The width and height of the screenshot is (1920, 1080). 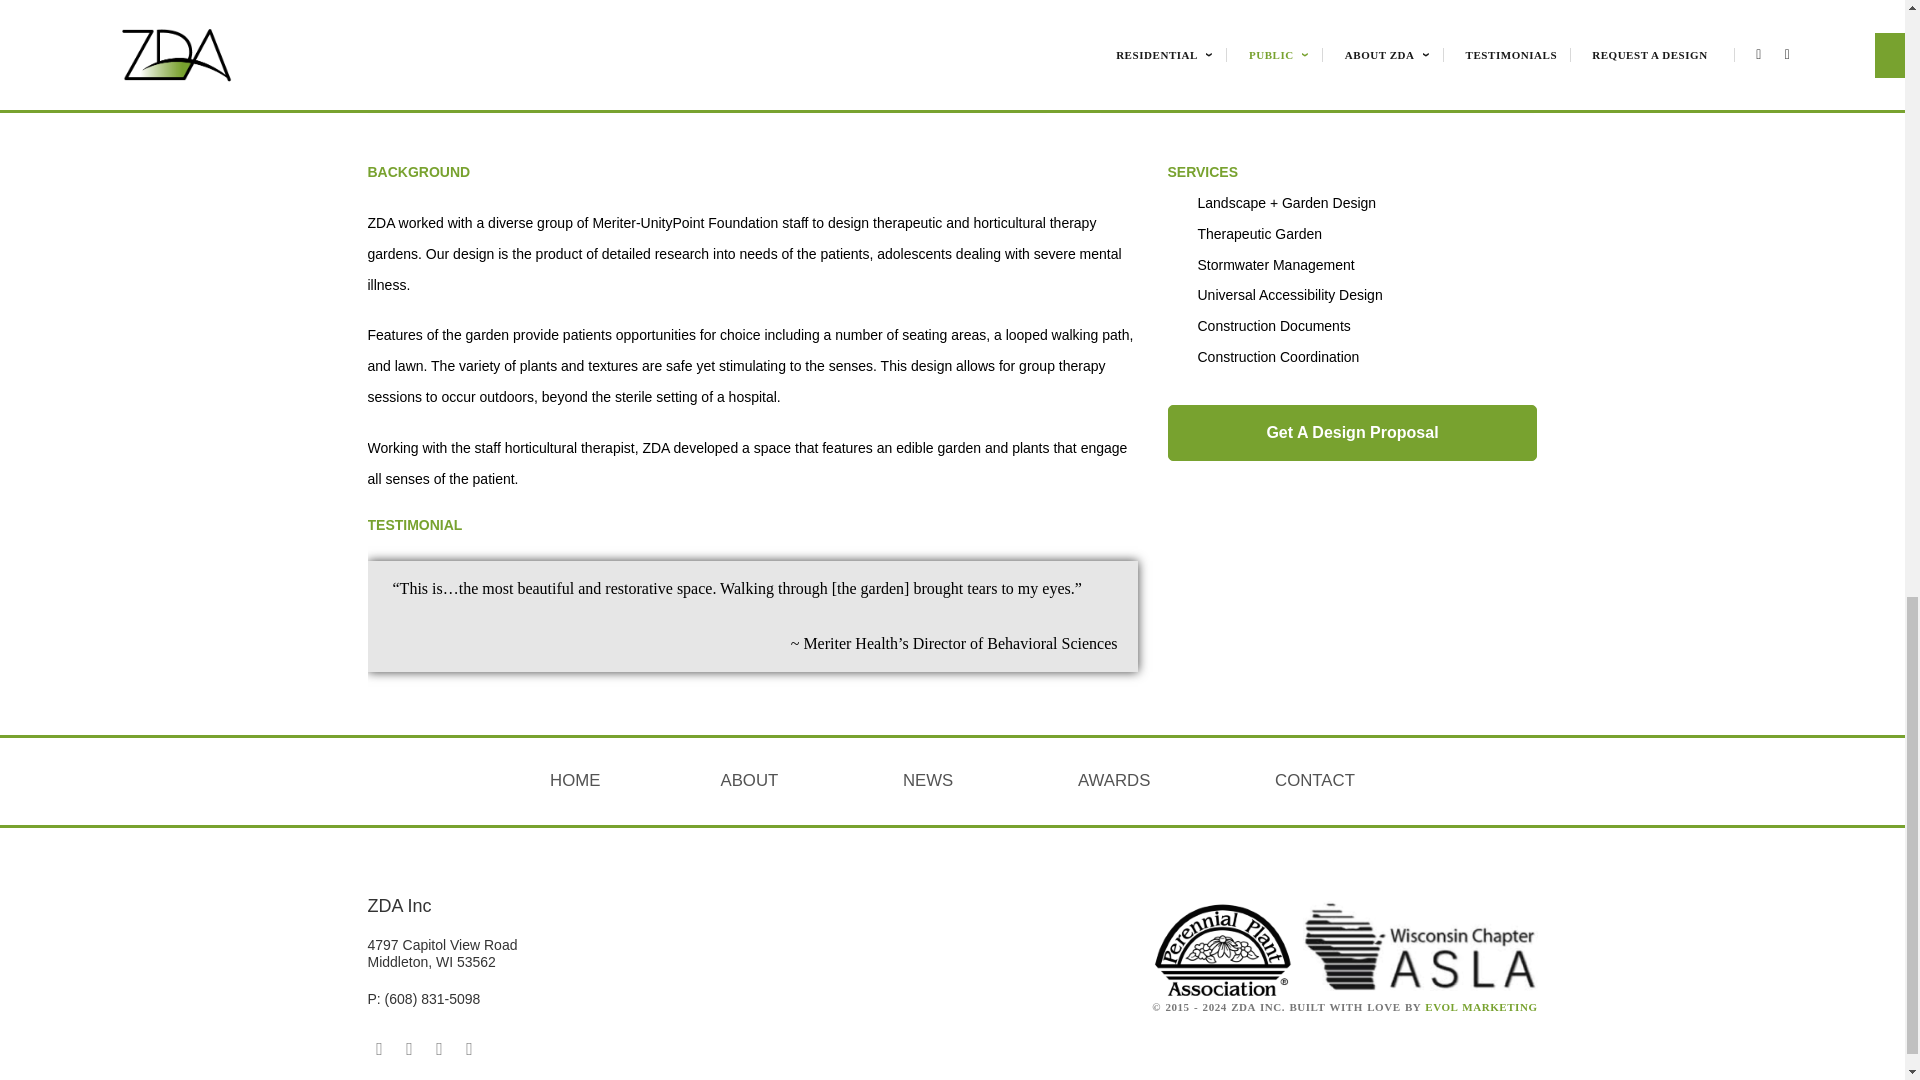 What do you see at coordinates (440, 1049) in the screenshot?
I see `Youtube` at bounding box center [440, 1049].